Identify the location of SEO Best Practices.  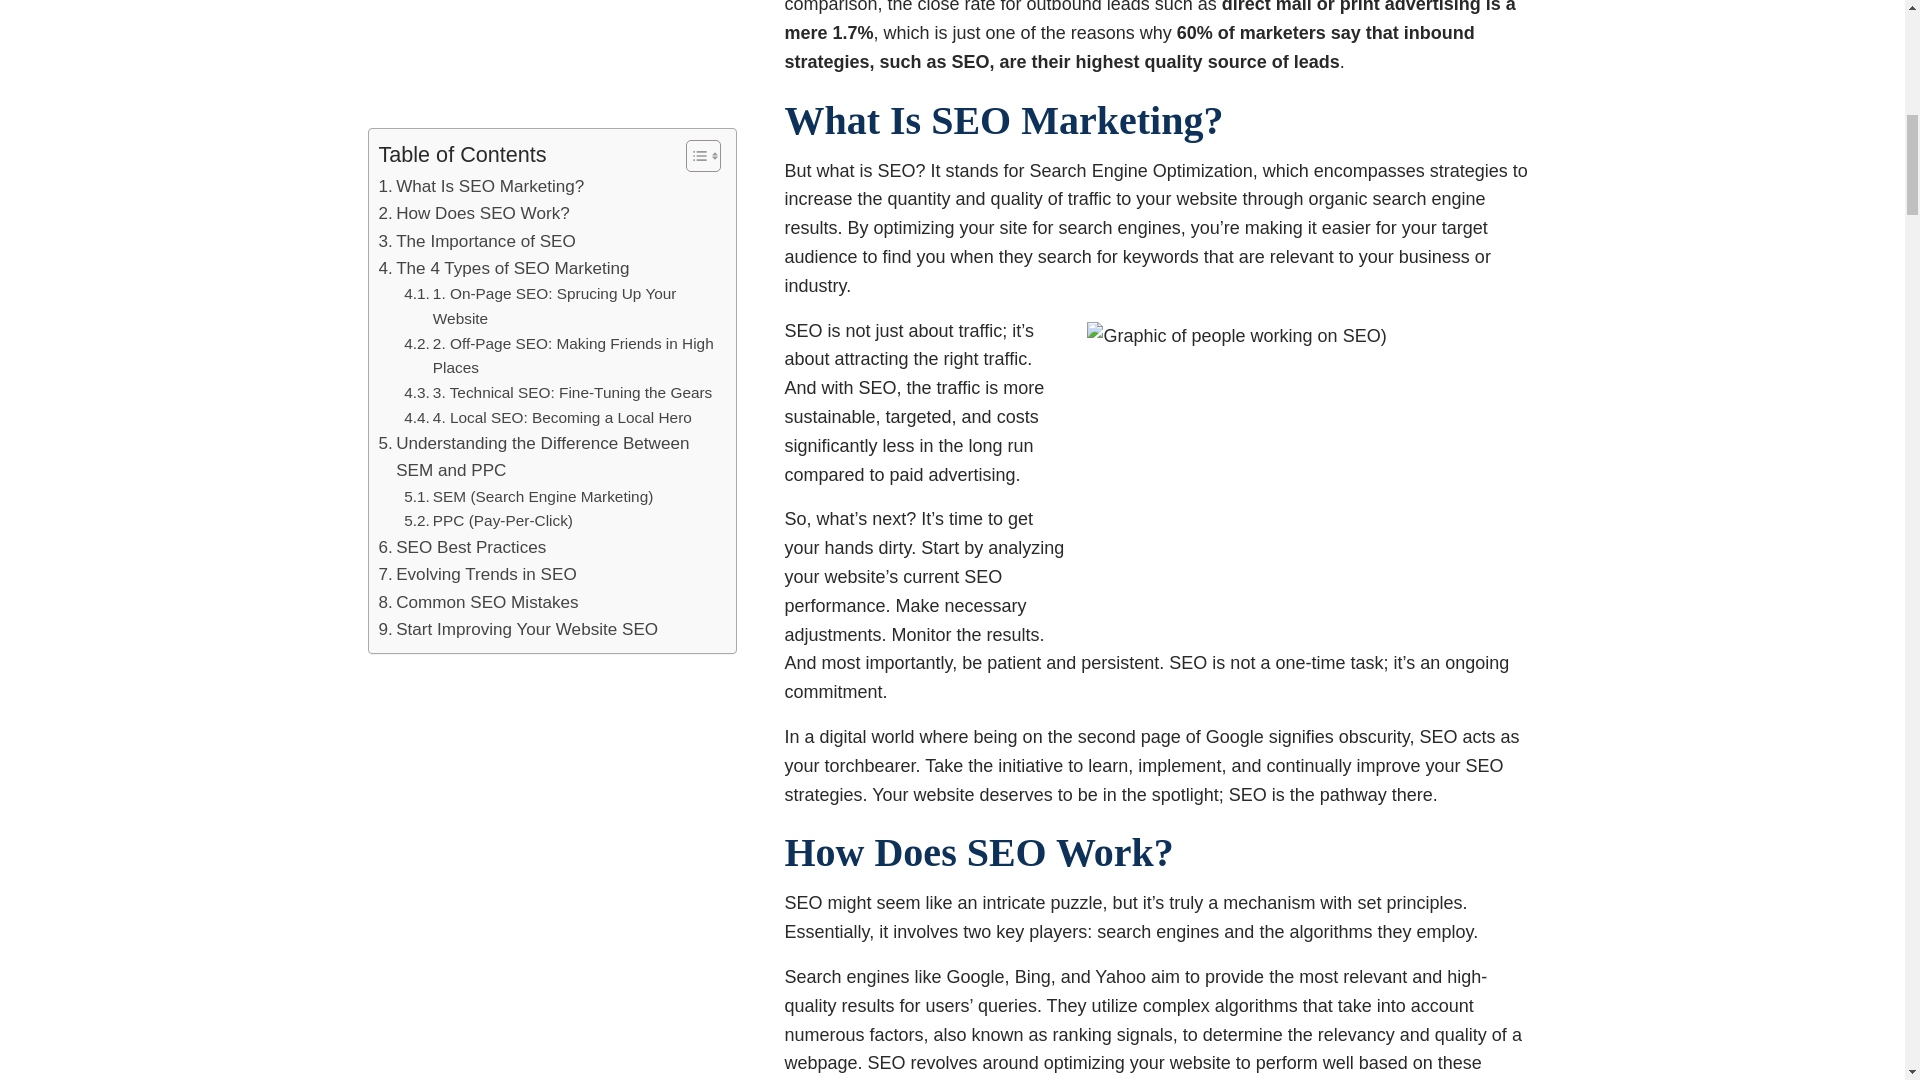
(462, 212).